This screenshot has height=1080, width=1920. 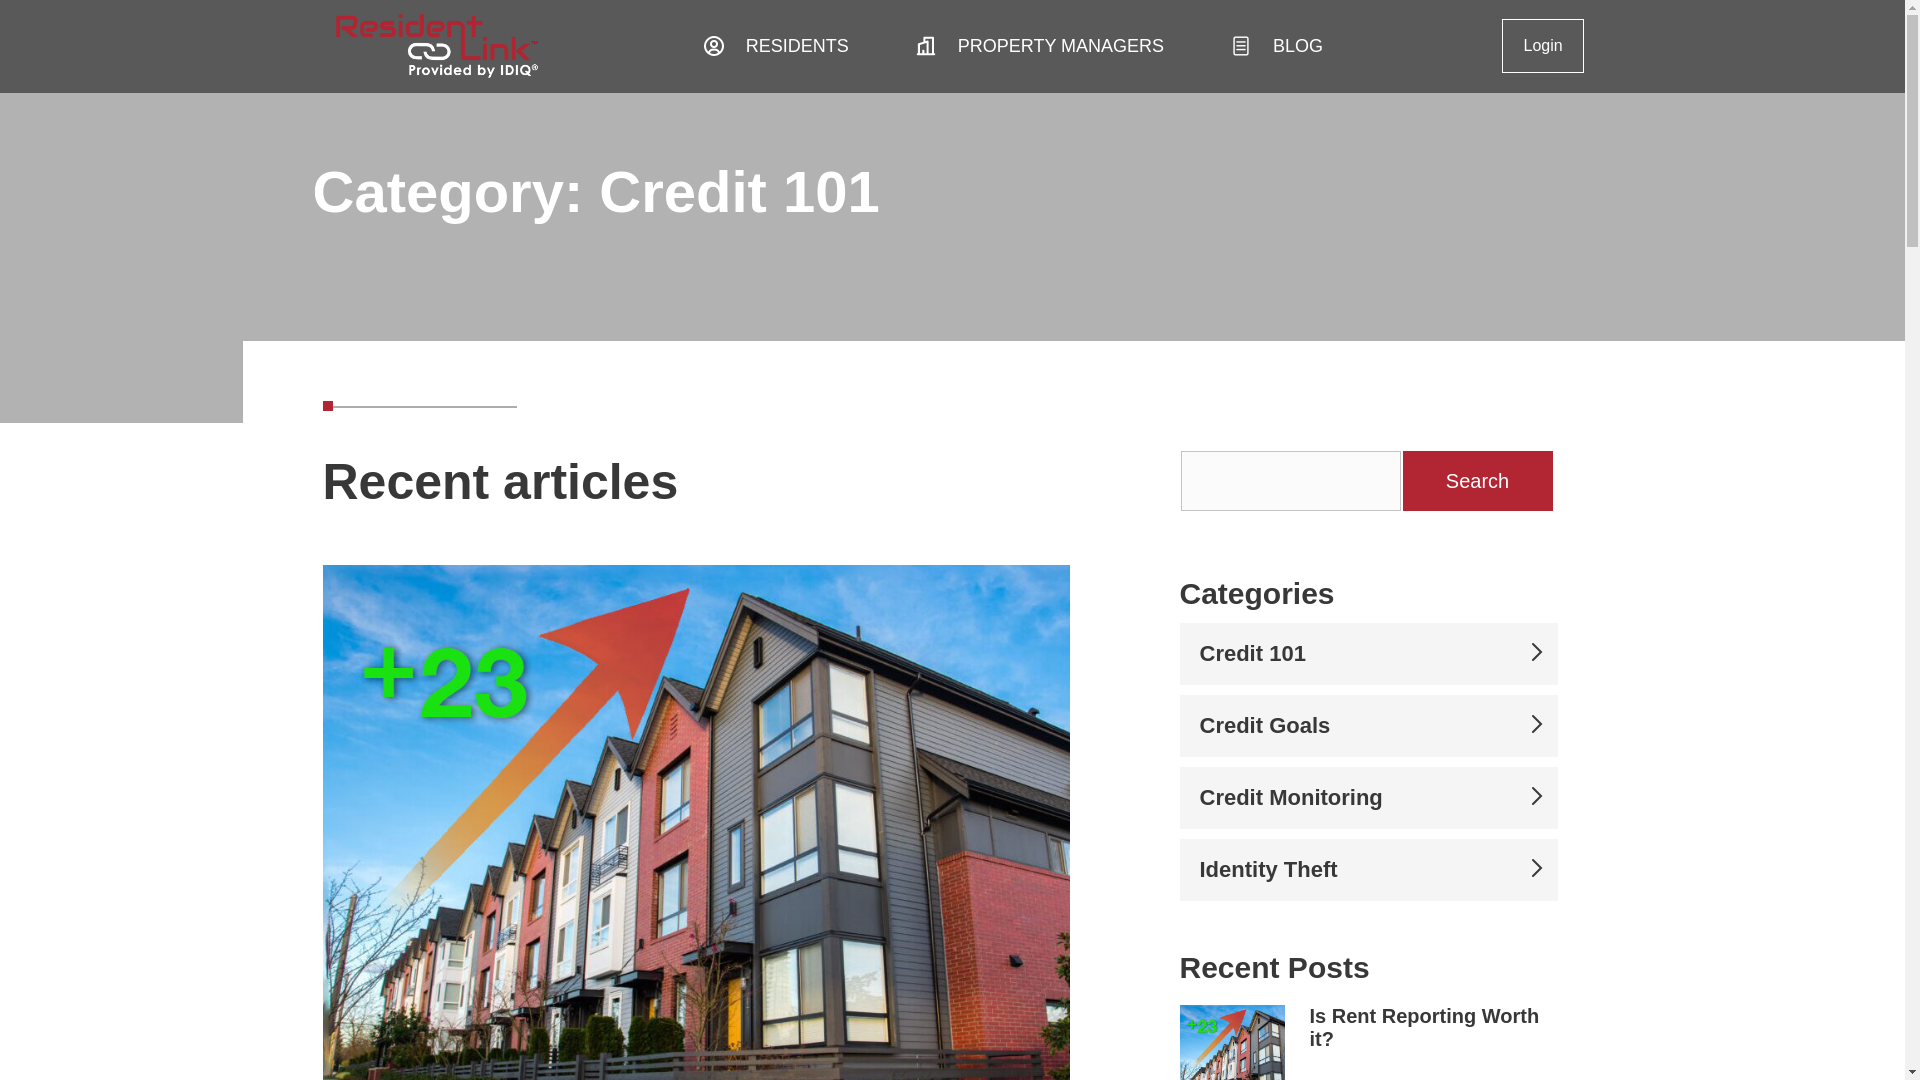 I want to click on Search, so click(x=1476, y=480).